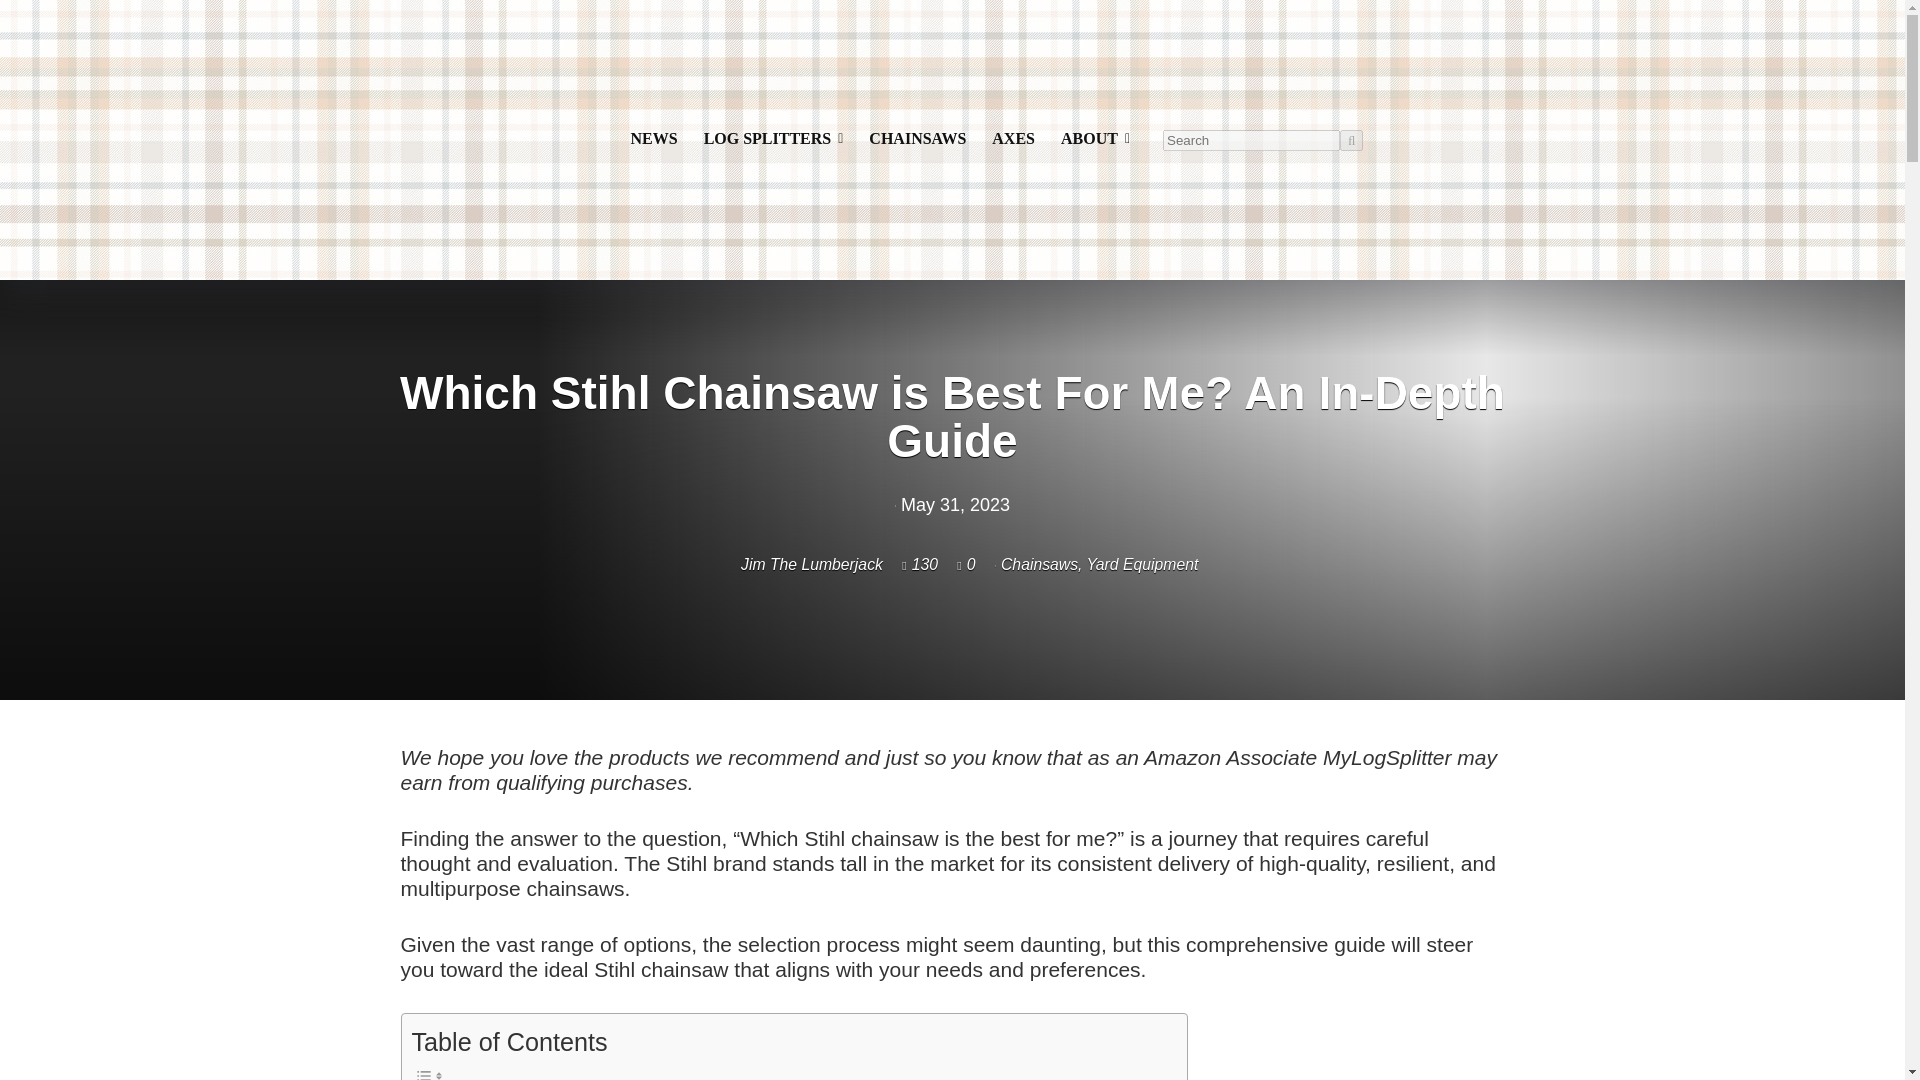 Image resolution: width=1920 pixels, height=1080 pixels. Describe the element at coordinates (1038, 564) in the screenshot. I see `Chainsaws` at that location.